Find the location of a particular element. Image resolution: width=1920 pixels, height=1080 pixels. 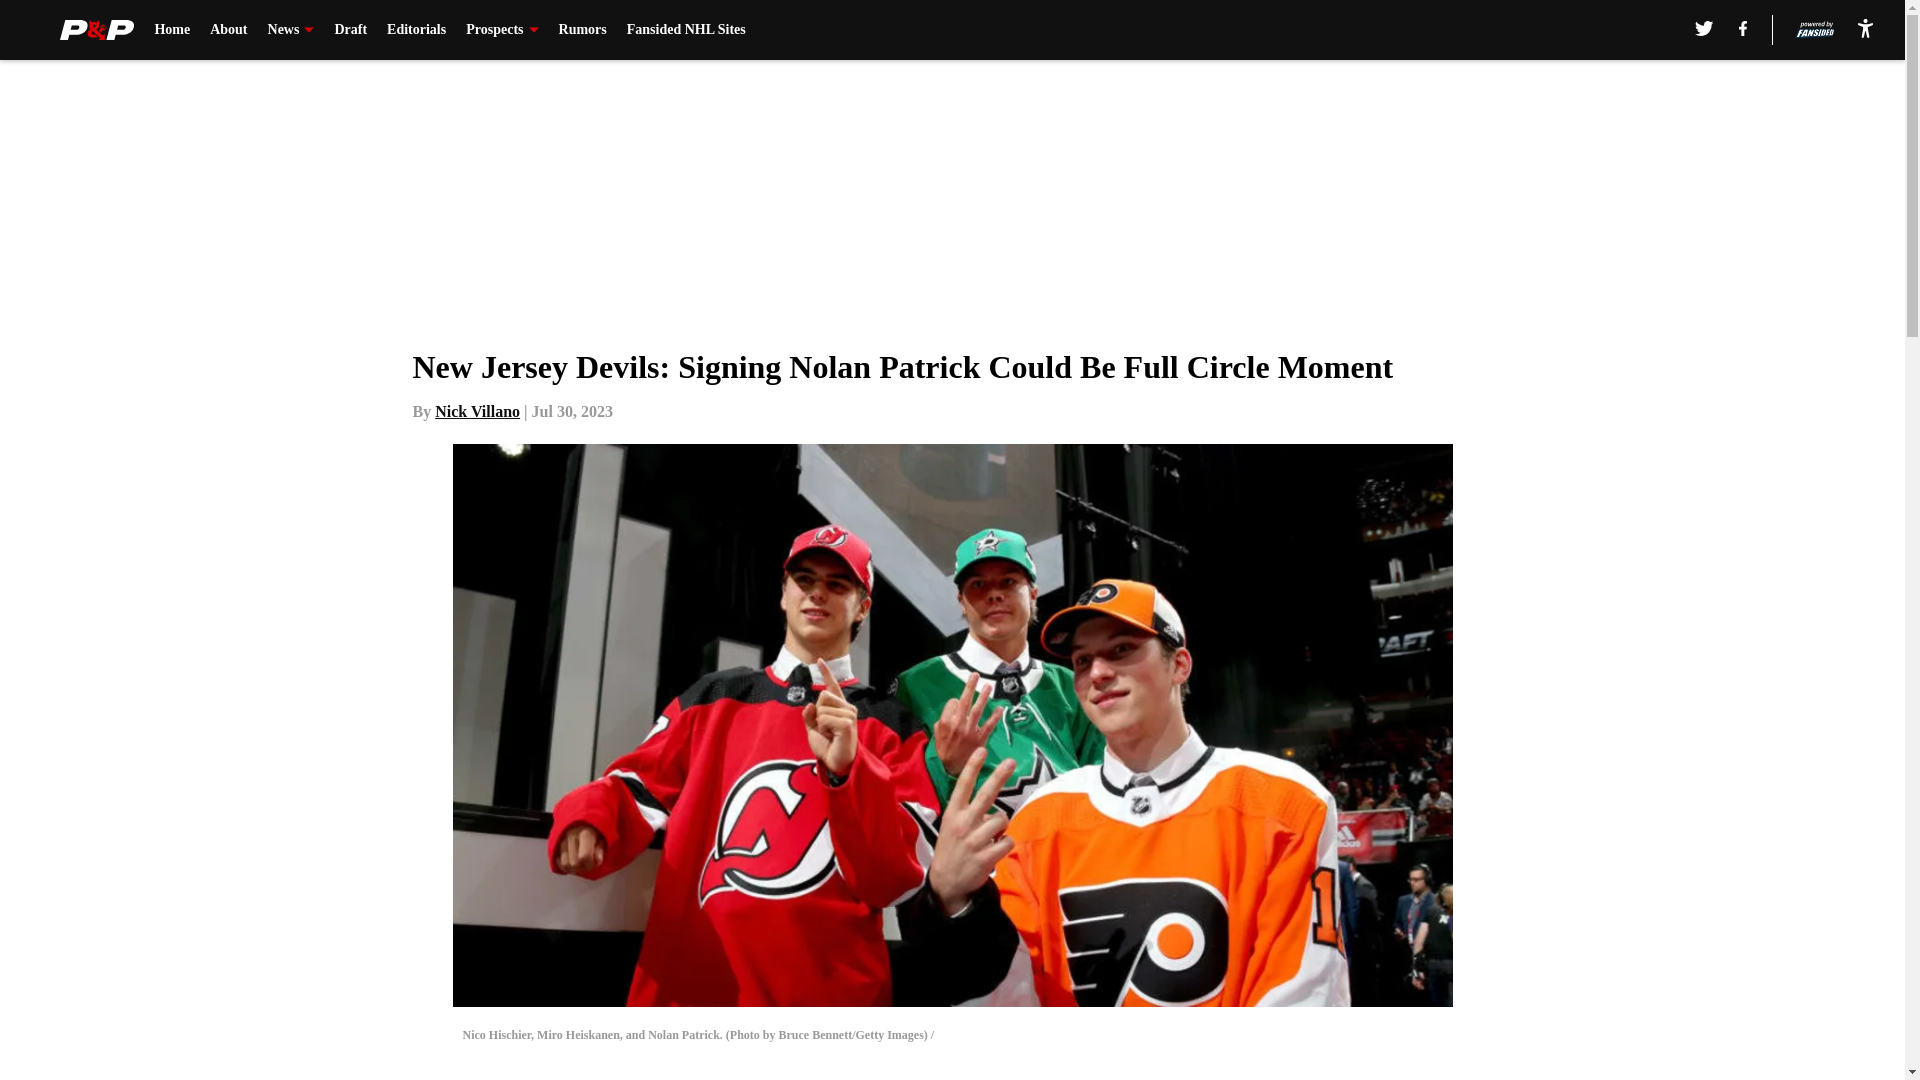

Home is located at coordinates (172, 30).